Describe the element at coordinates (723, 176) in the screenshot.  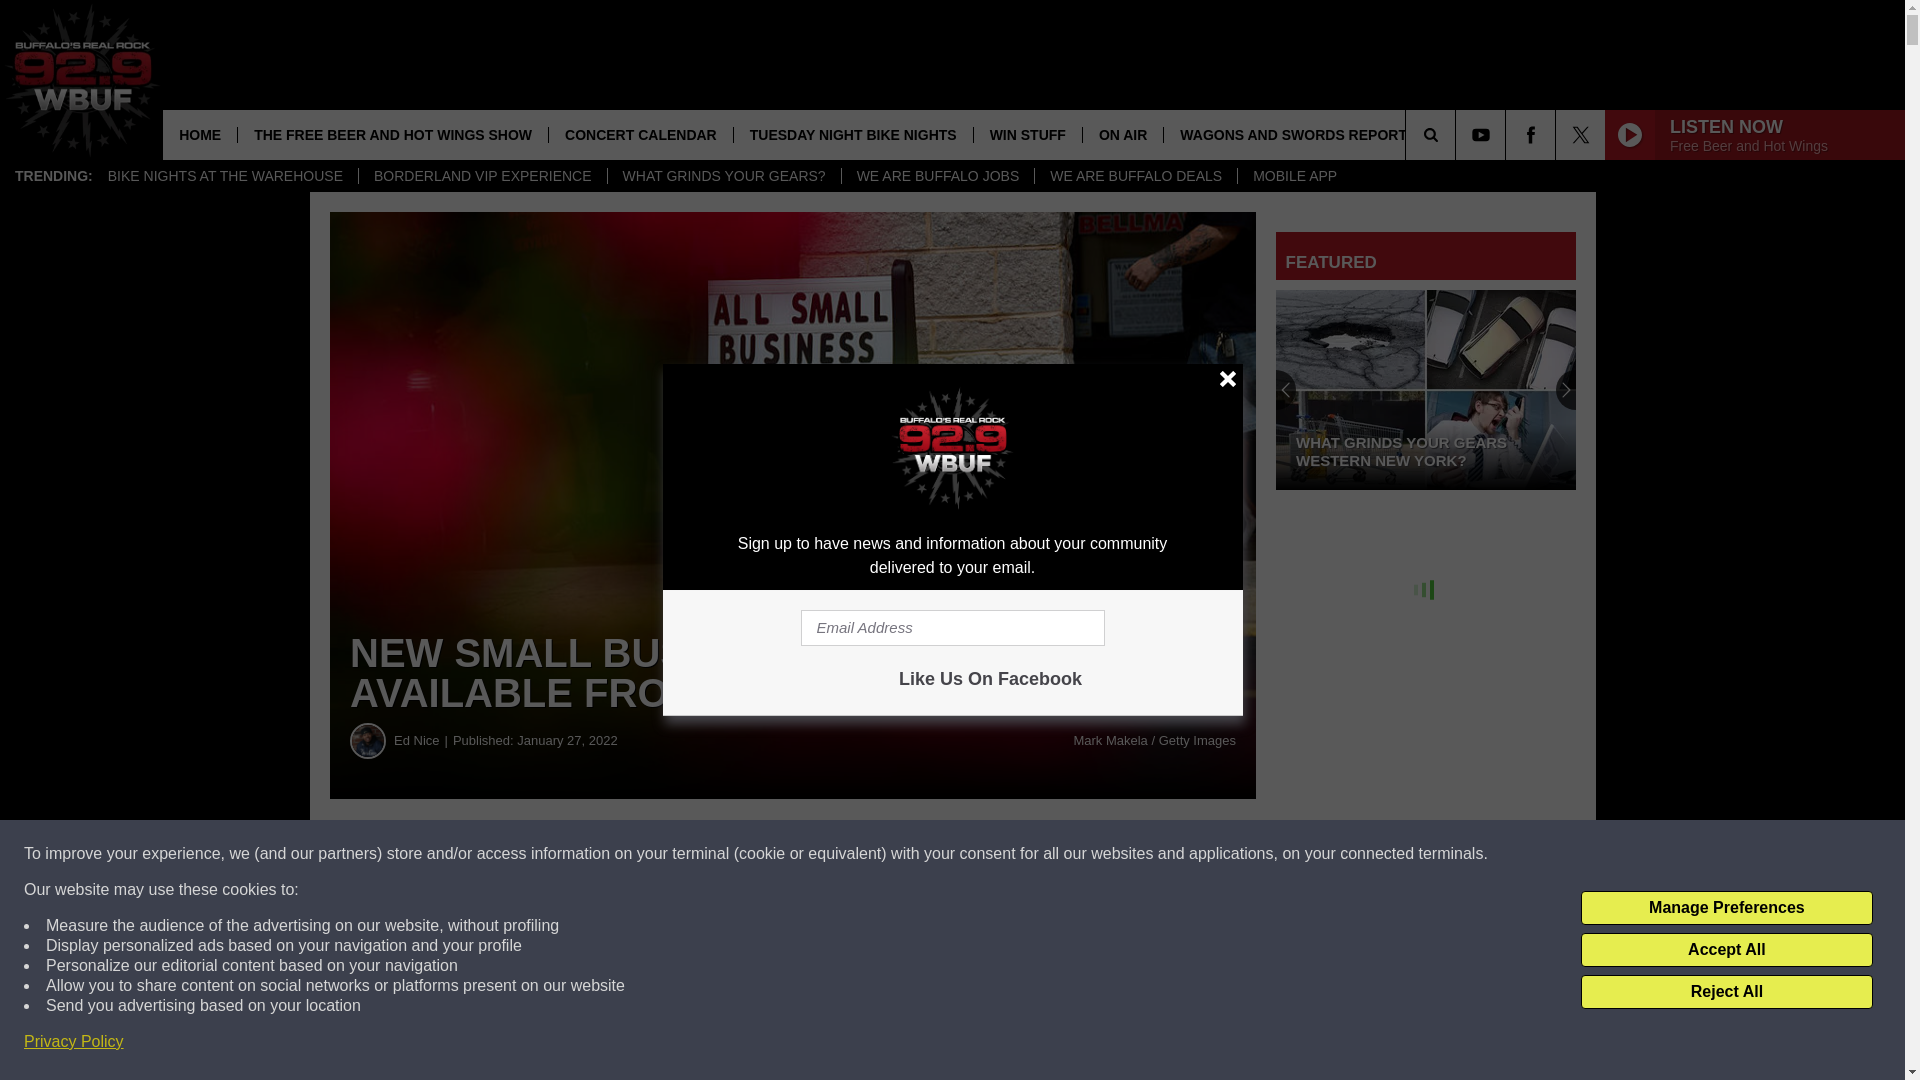
I see `WHAT GRINDS YOUR GEARS?` at that location.